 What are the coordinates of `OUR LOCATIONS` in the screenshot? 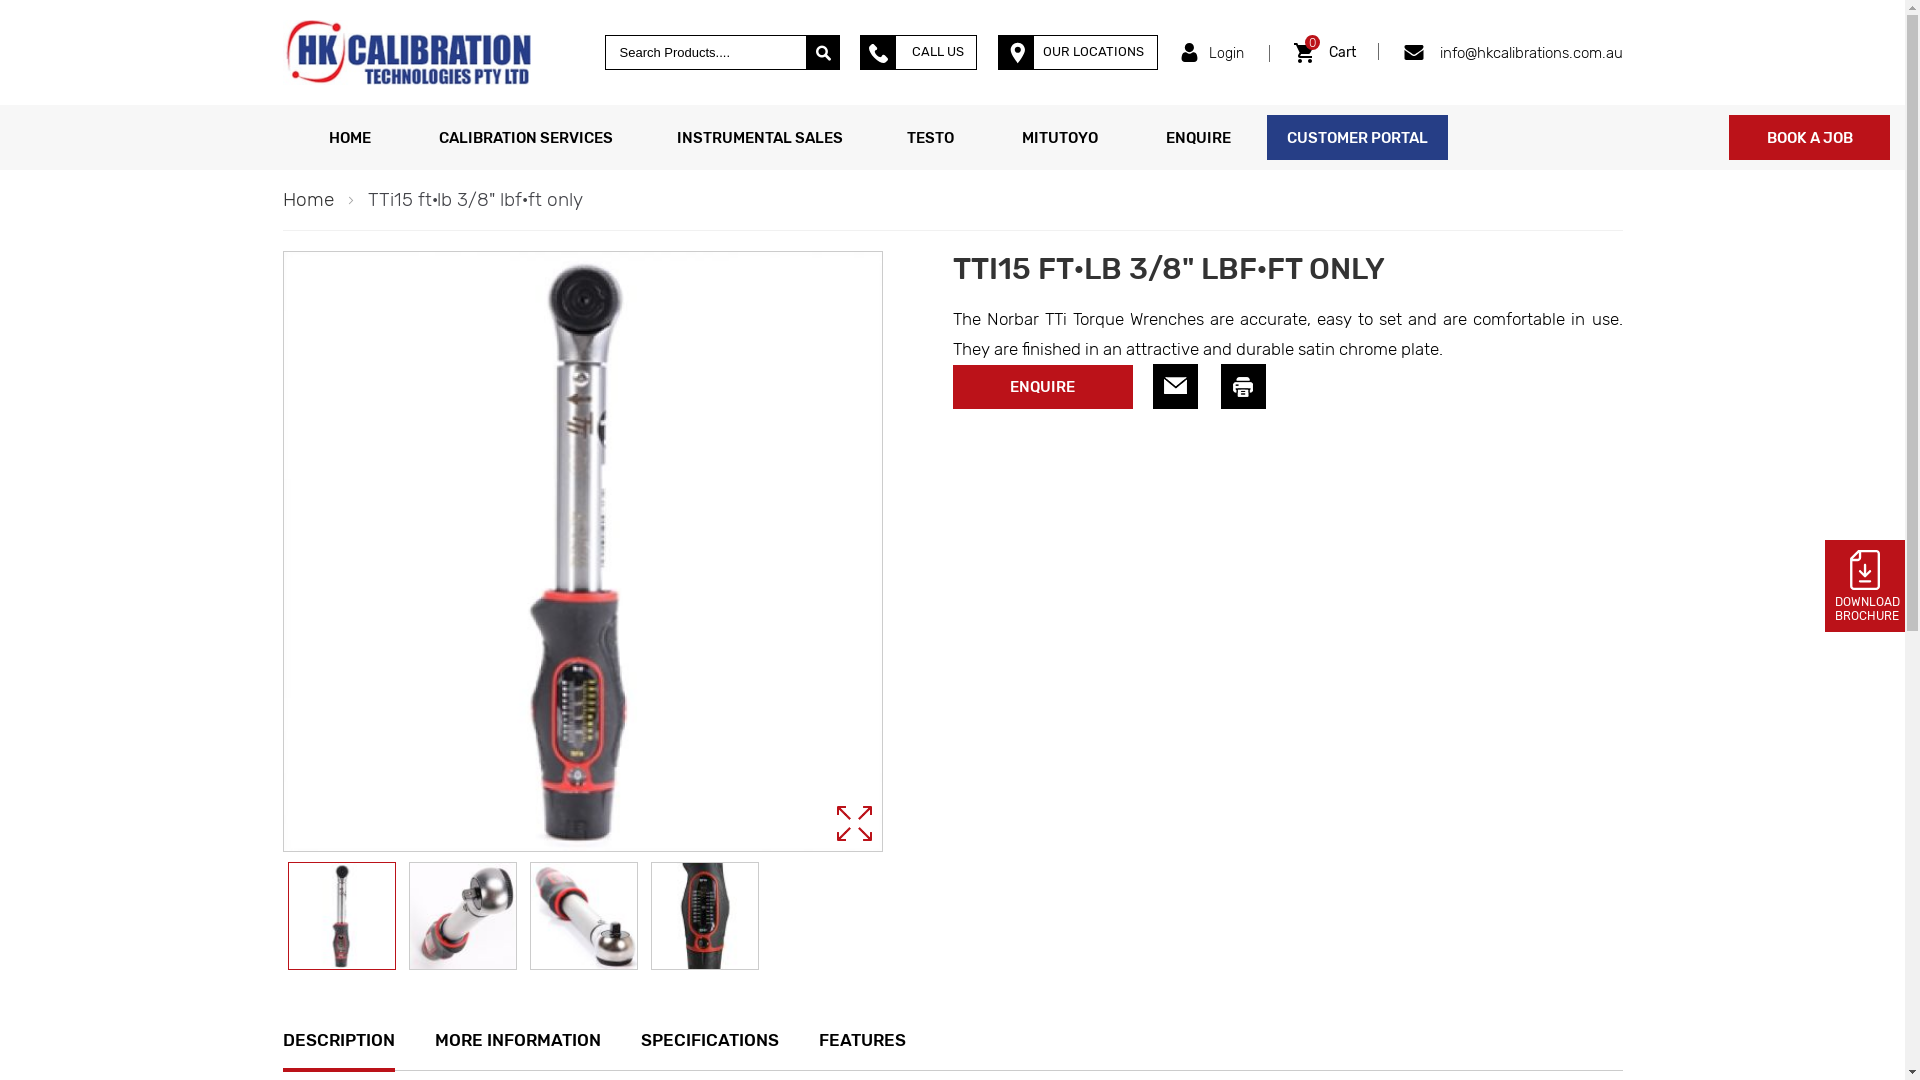 It's located at (1077, 52).